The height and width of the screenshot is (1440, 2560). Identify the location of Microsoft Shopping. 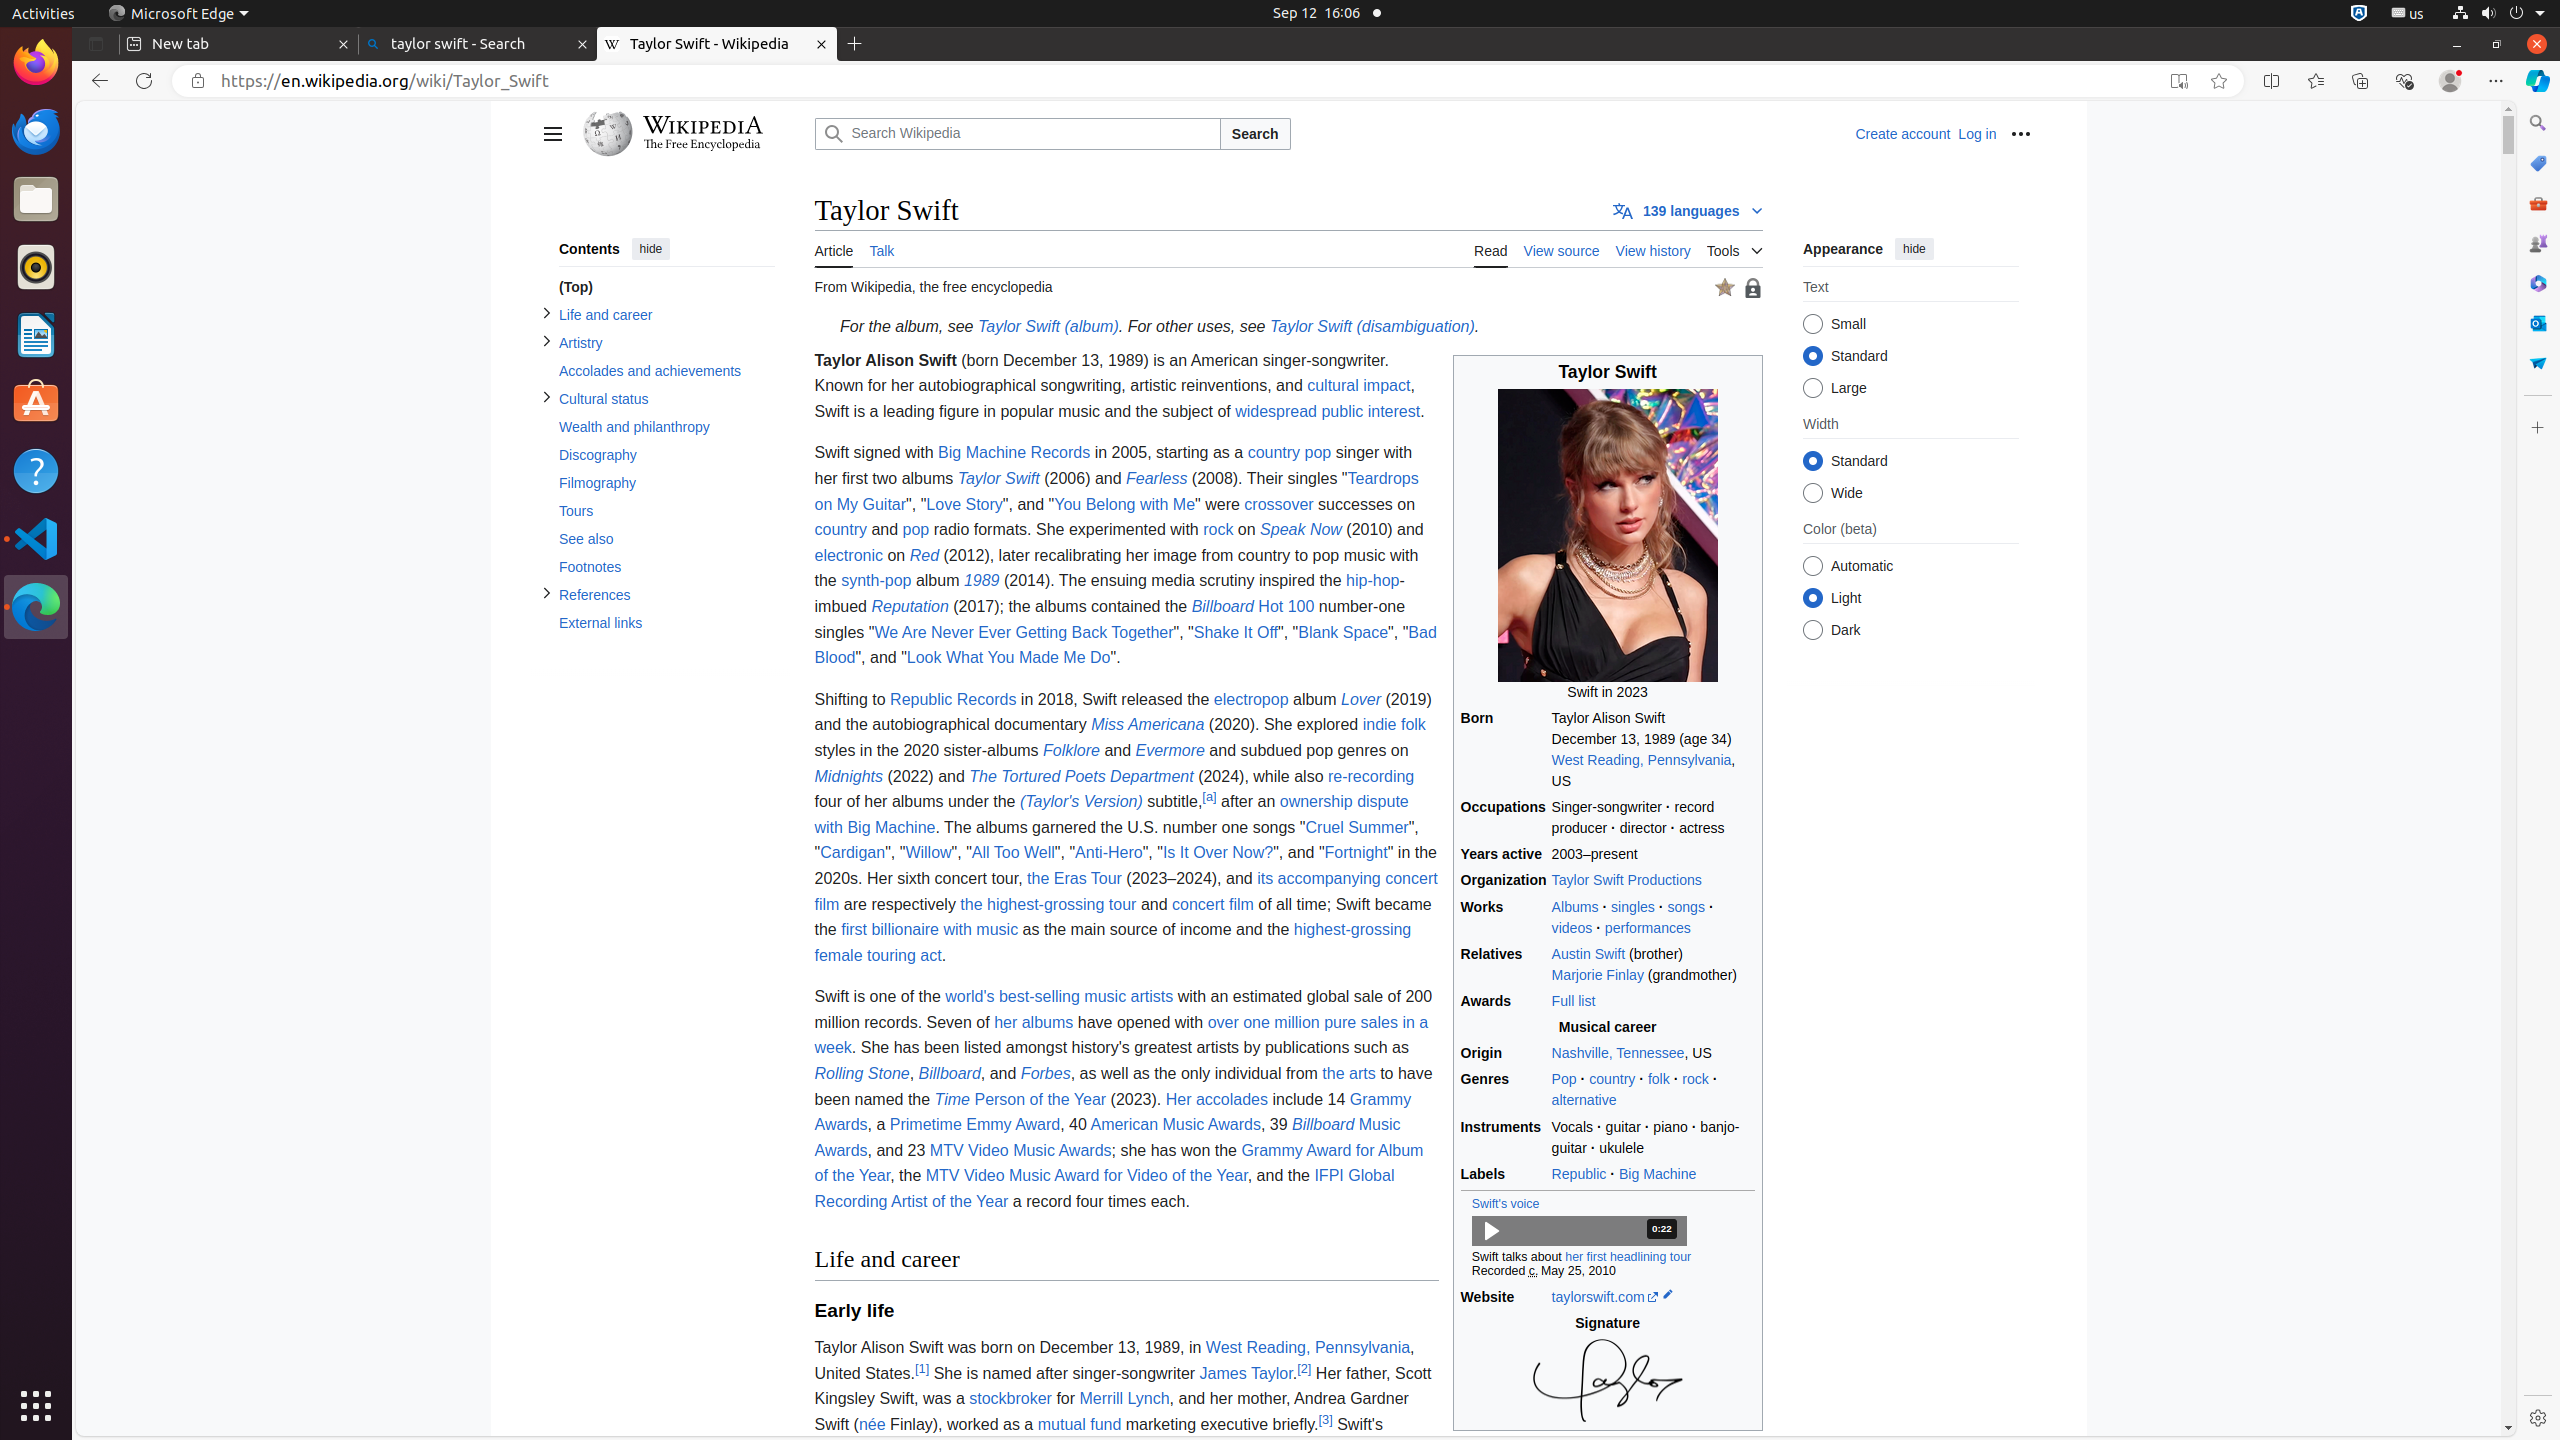
(2538, 163).